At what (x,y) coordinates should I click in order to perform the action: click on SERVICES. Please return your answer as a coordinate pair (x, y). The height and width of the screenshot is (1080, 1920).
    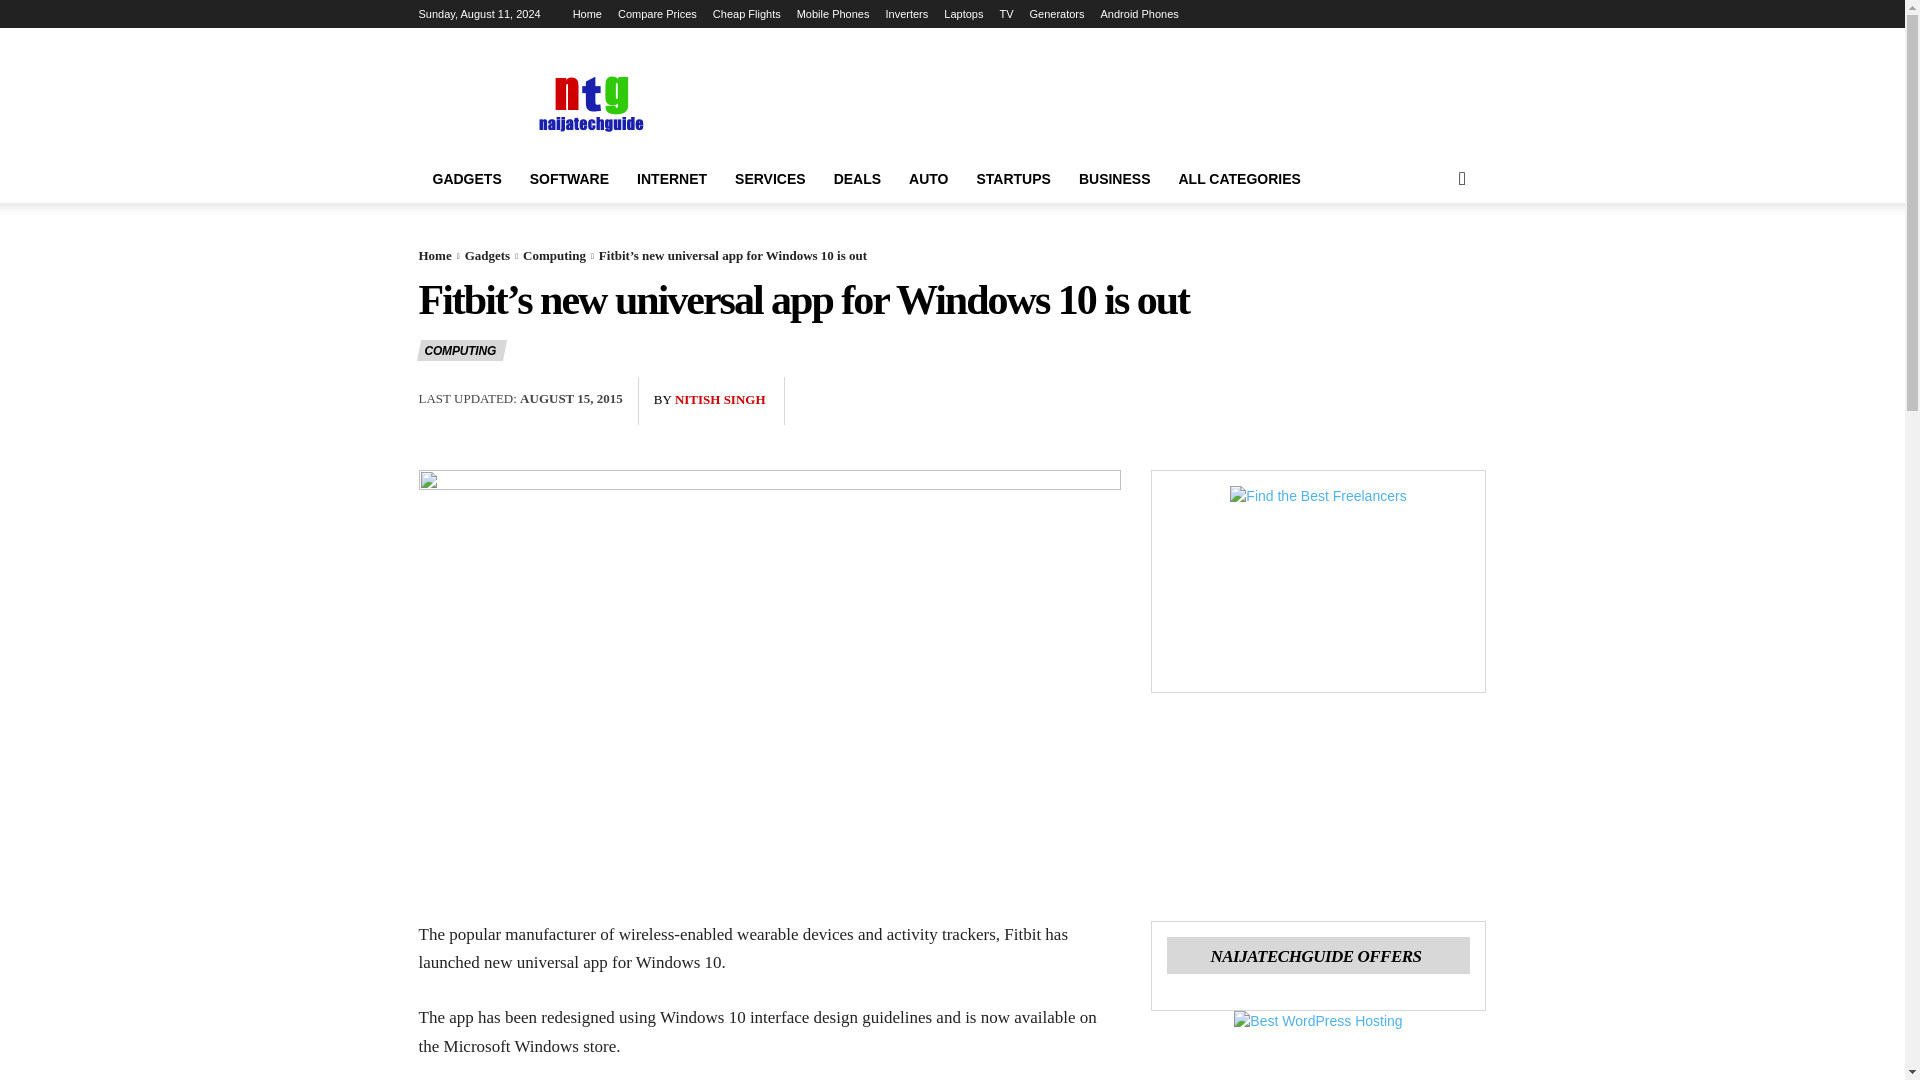
    Looking at the image, I should click on (770, 179).